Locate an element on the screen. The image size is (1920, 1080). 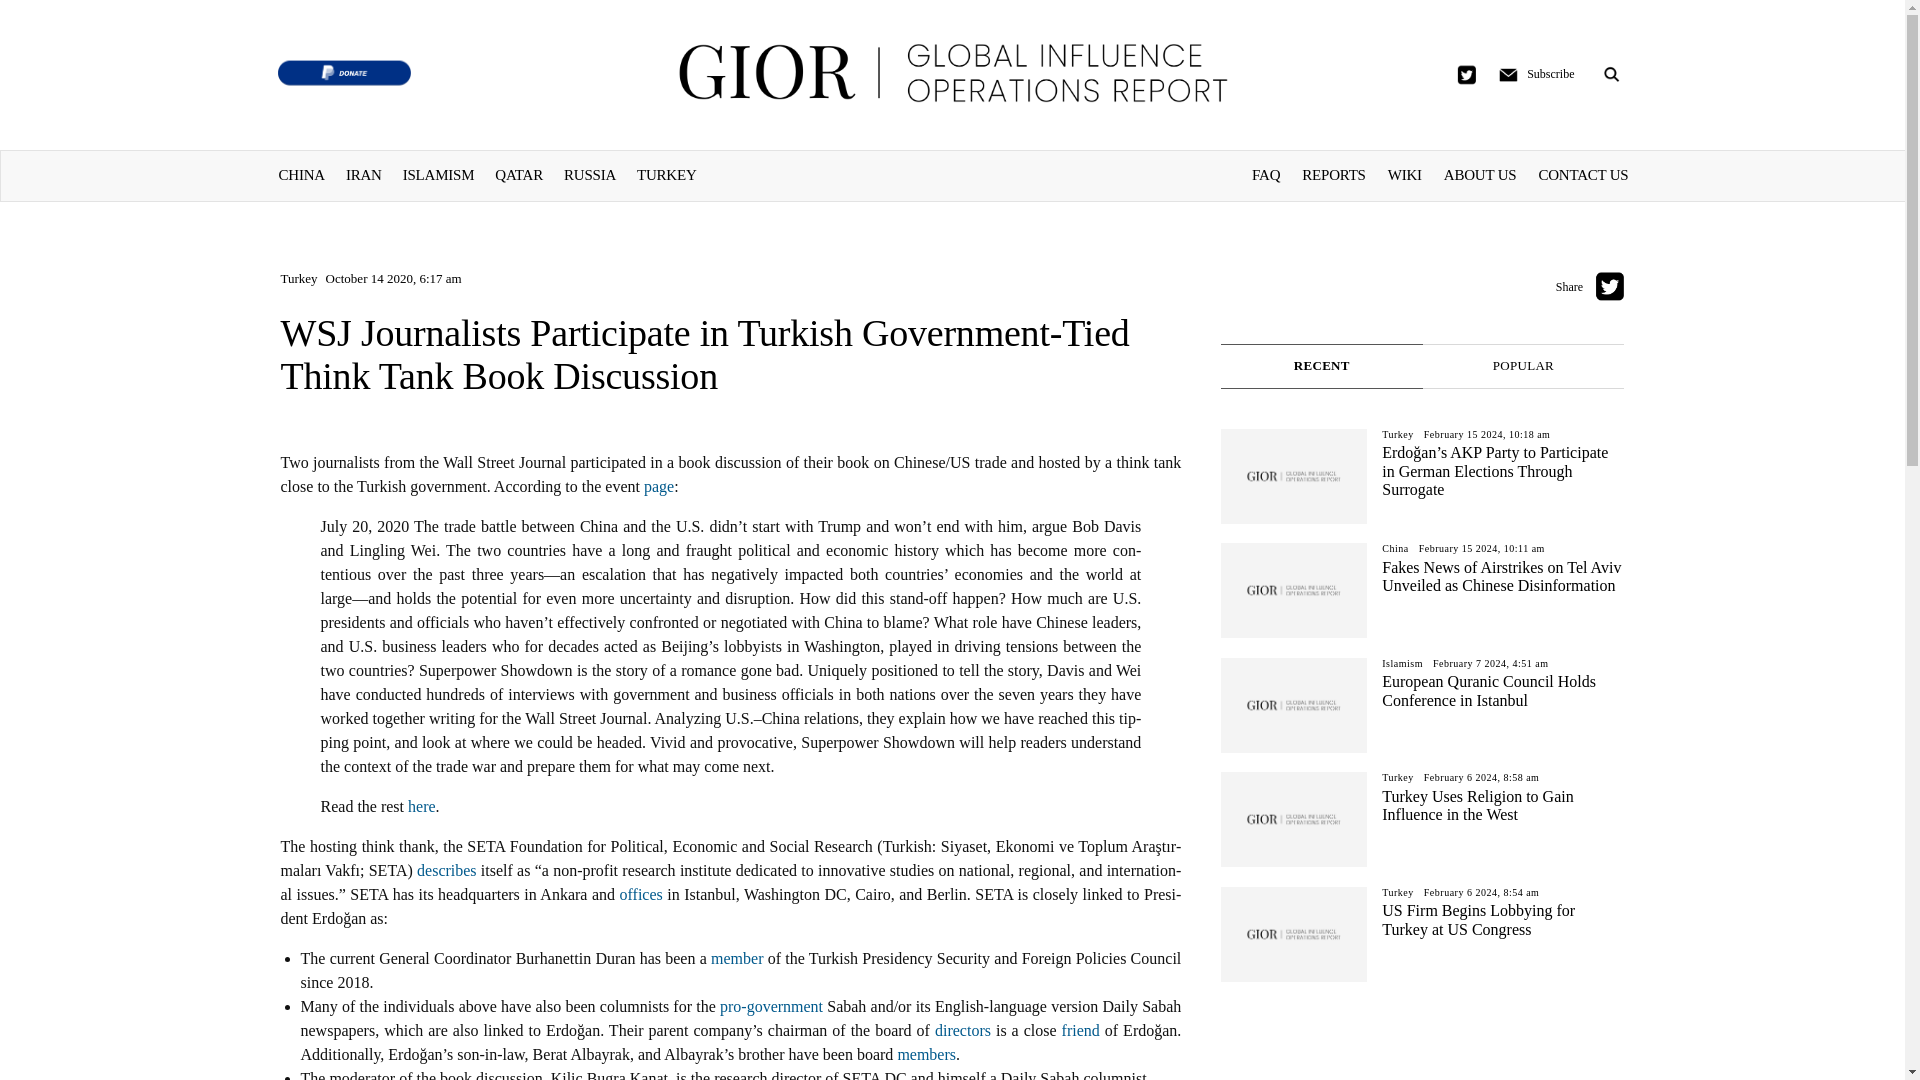
CHINA is located at coordinates (301, 174).